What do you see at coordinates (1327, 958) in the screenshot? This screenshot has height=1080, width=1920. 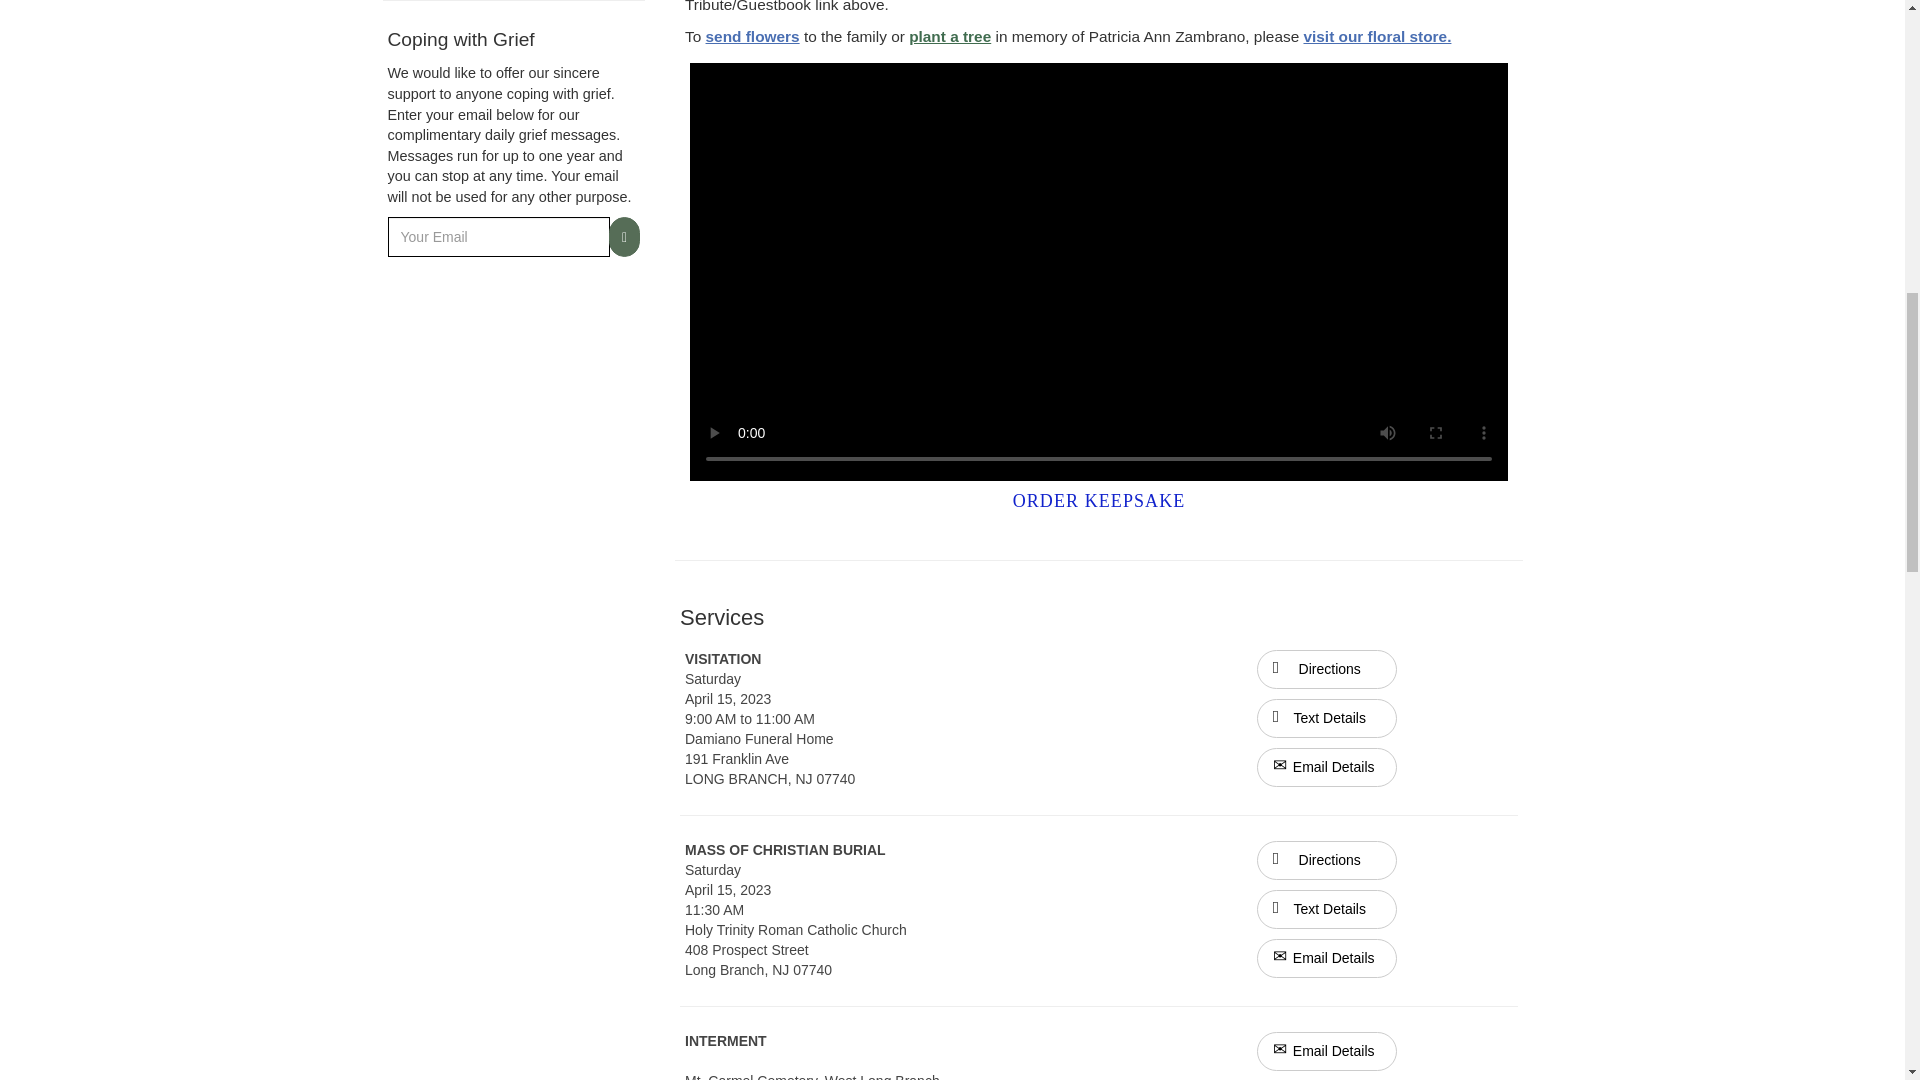 I see `Email Details` at bounding box center [1327, 958].